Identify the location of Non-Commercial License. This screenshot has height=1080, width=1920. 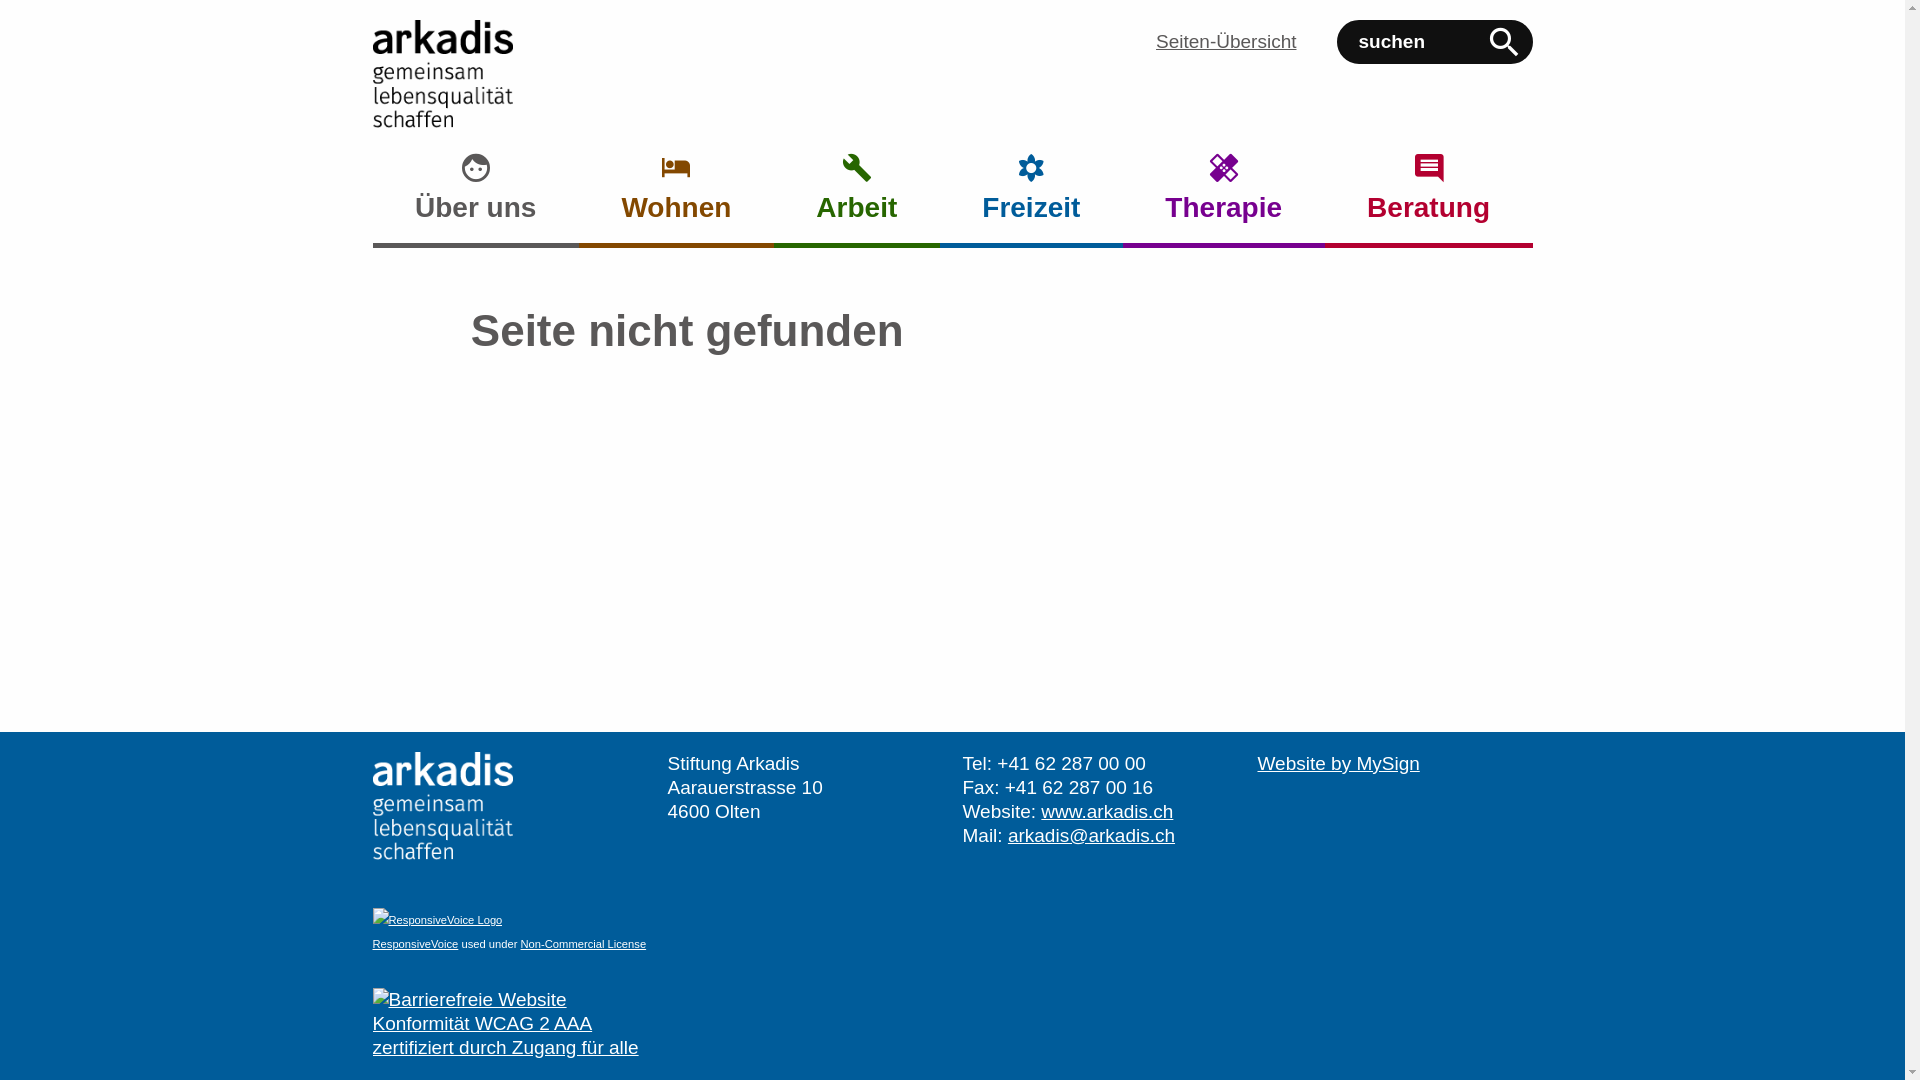
(584, 944).